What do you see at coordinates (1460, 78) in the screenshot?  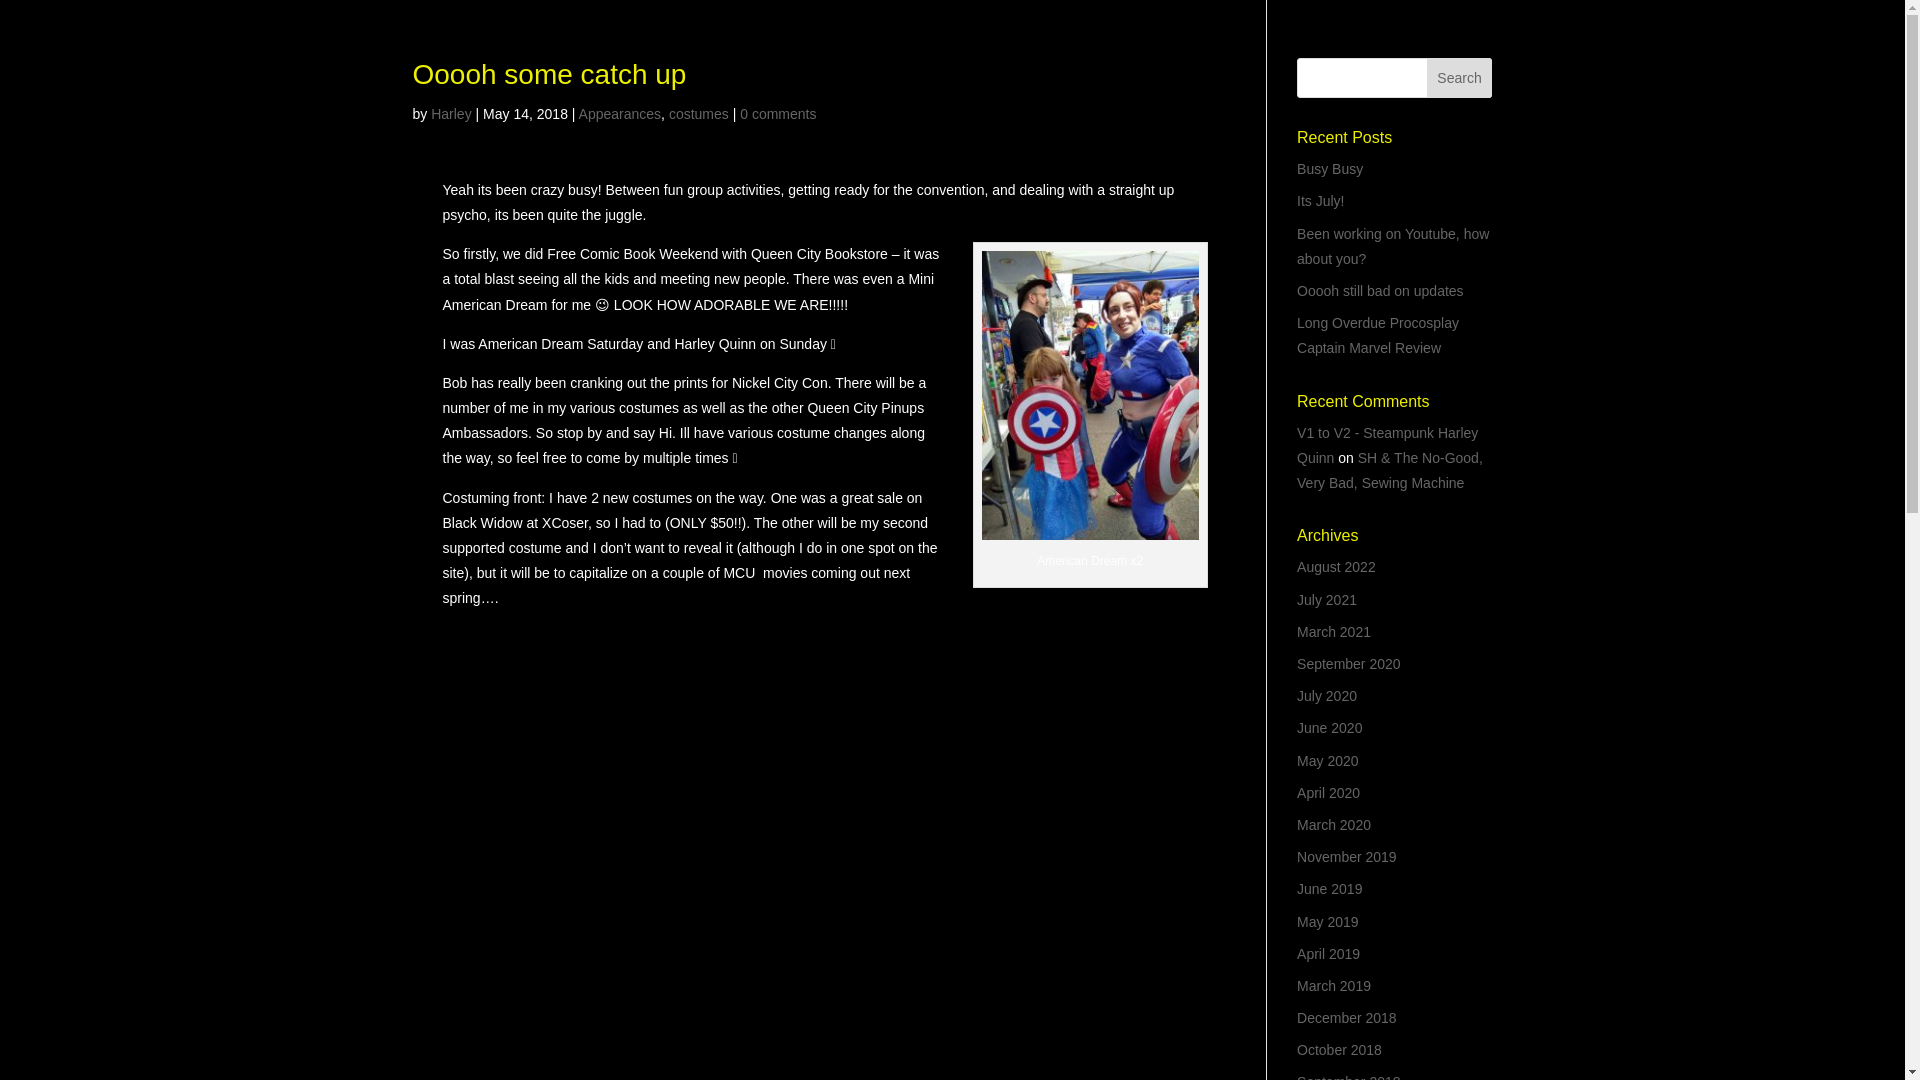 I see `Search` at bounding box center [1460, 78].